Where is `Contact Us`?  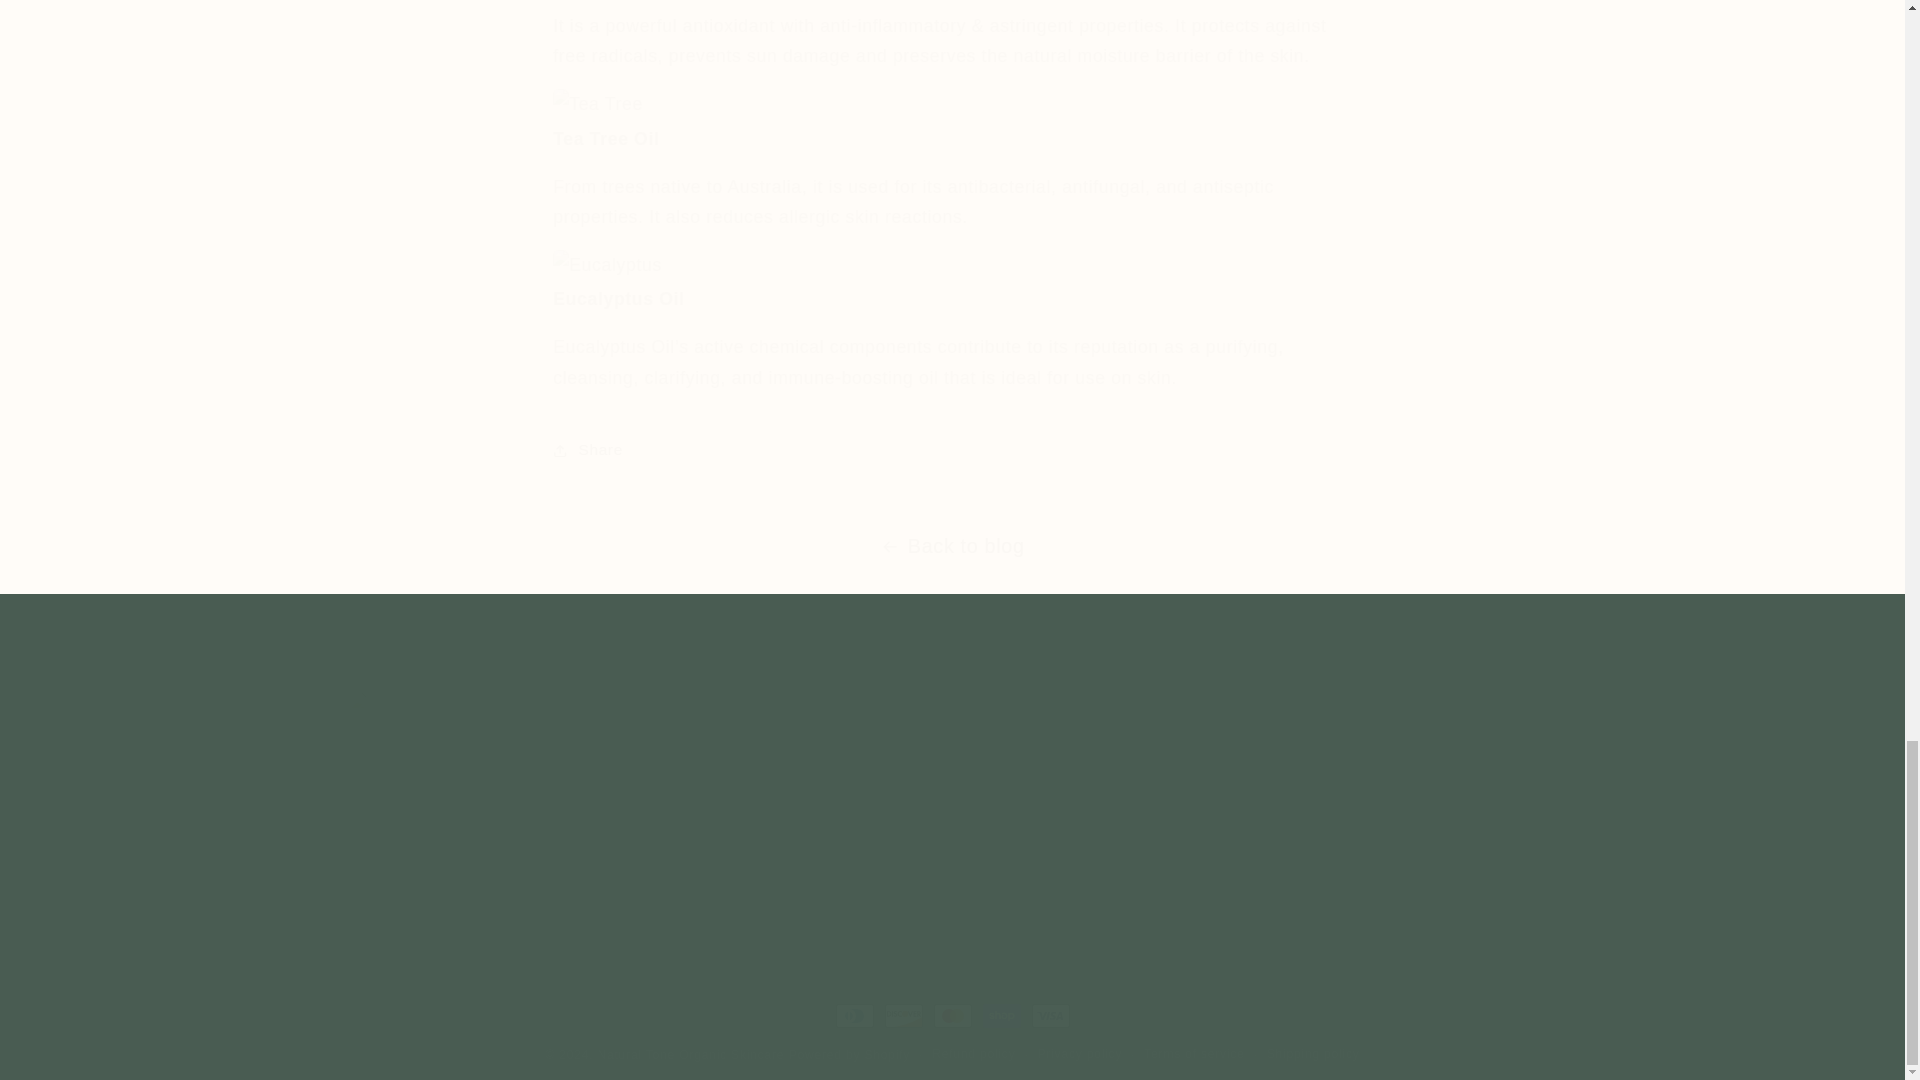 Contact Us is located at coordinates (700, 902).